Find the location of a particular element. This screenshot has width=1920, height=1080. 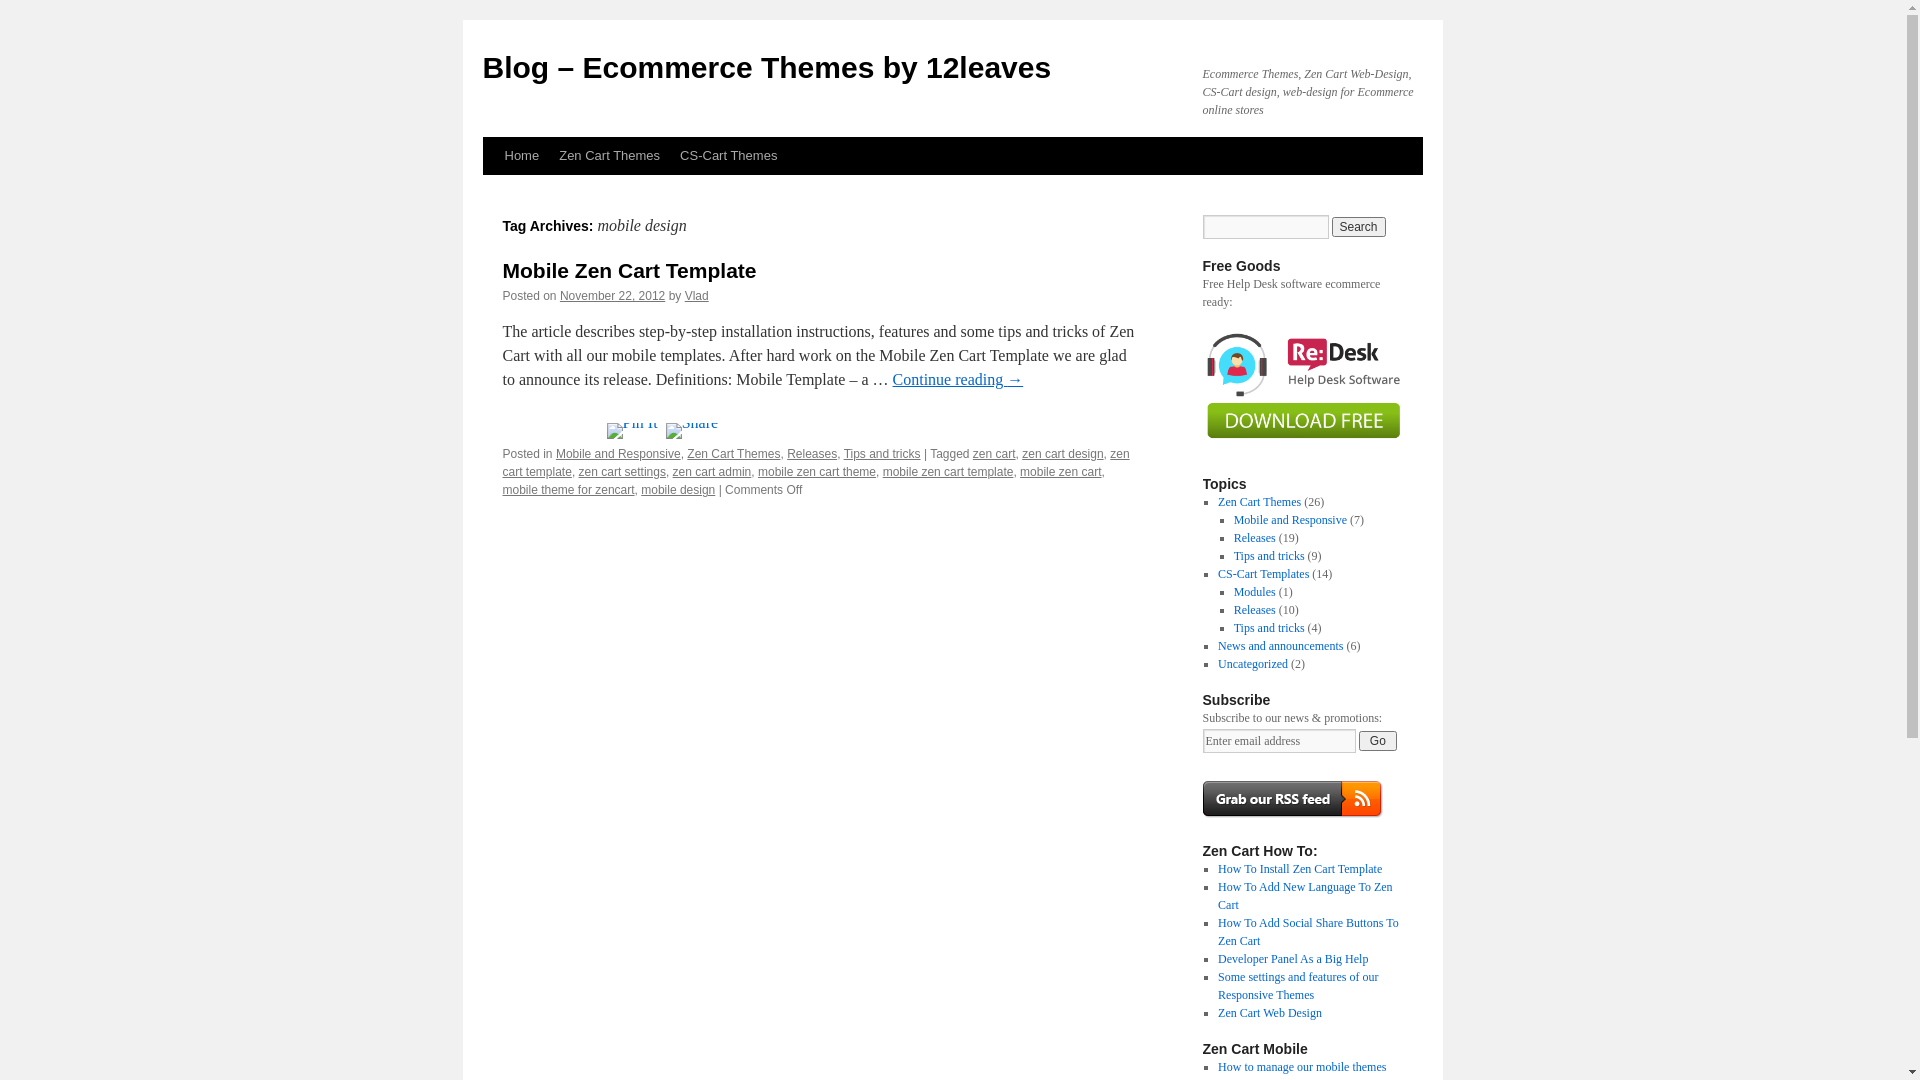

Zen Cart Web Design is located at coordinates (1270, 1013).